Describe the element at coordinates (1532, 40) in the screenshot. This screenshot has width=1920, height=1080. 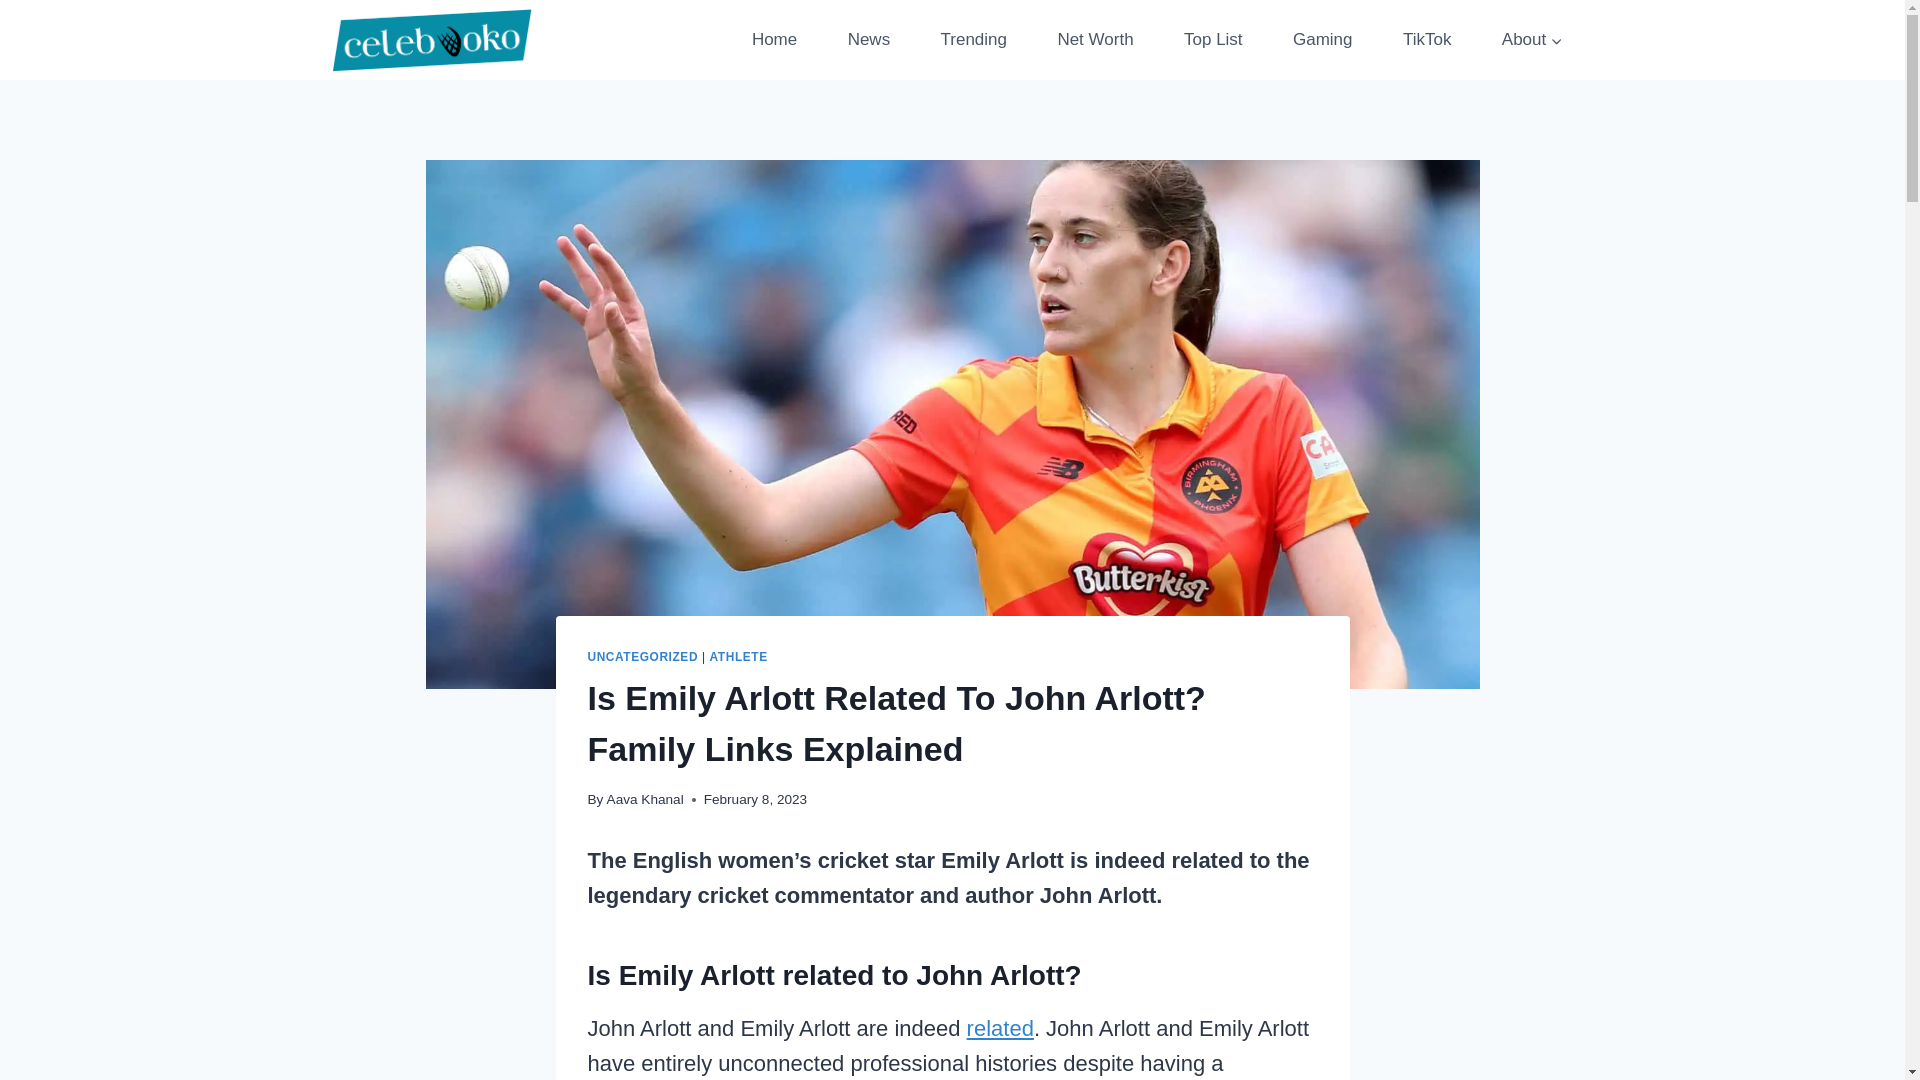
I see `About` at that location.